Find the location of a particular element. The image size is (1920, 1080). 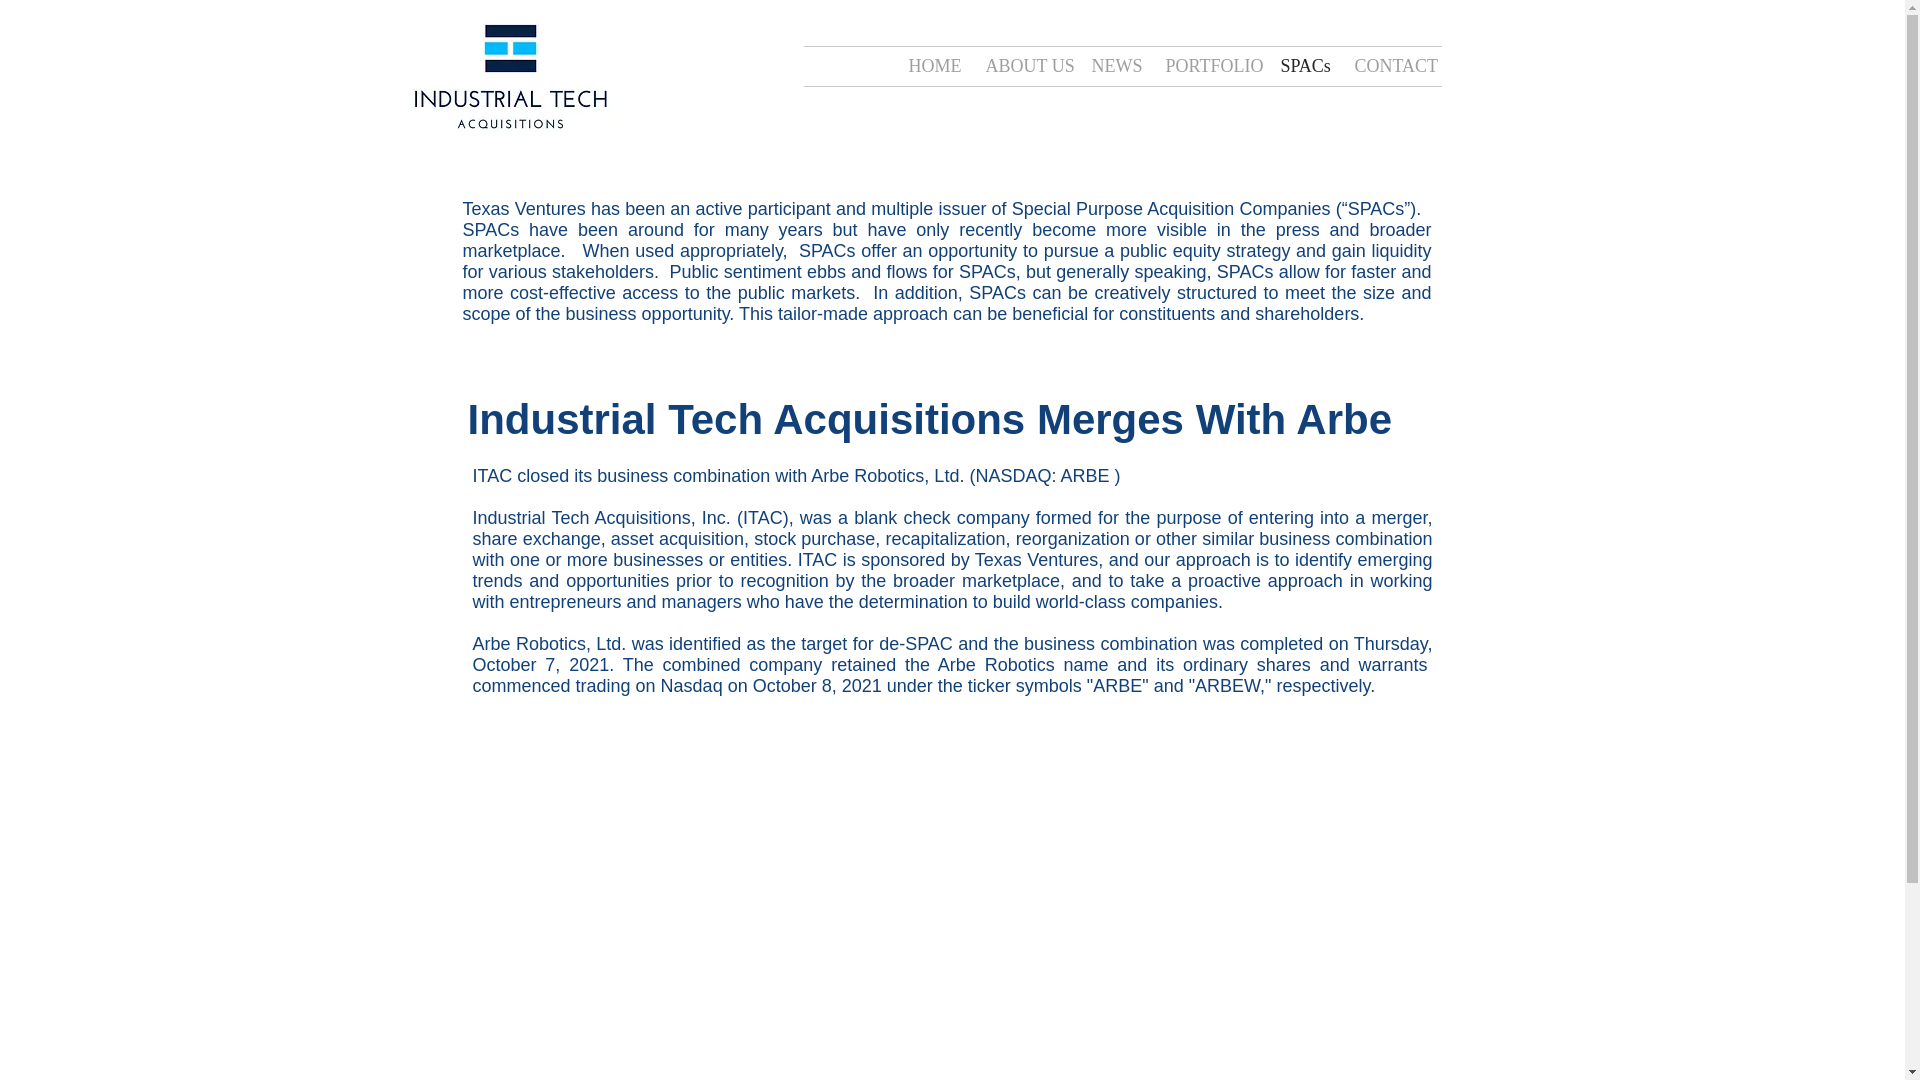

NEWS is located at coordinates (1112, 66).